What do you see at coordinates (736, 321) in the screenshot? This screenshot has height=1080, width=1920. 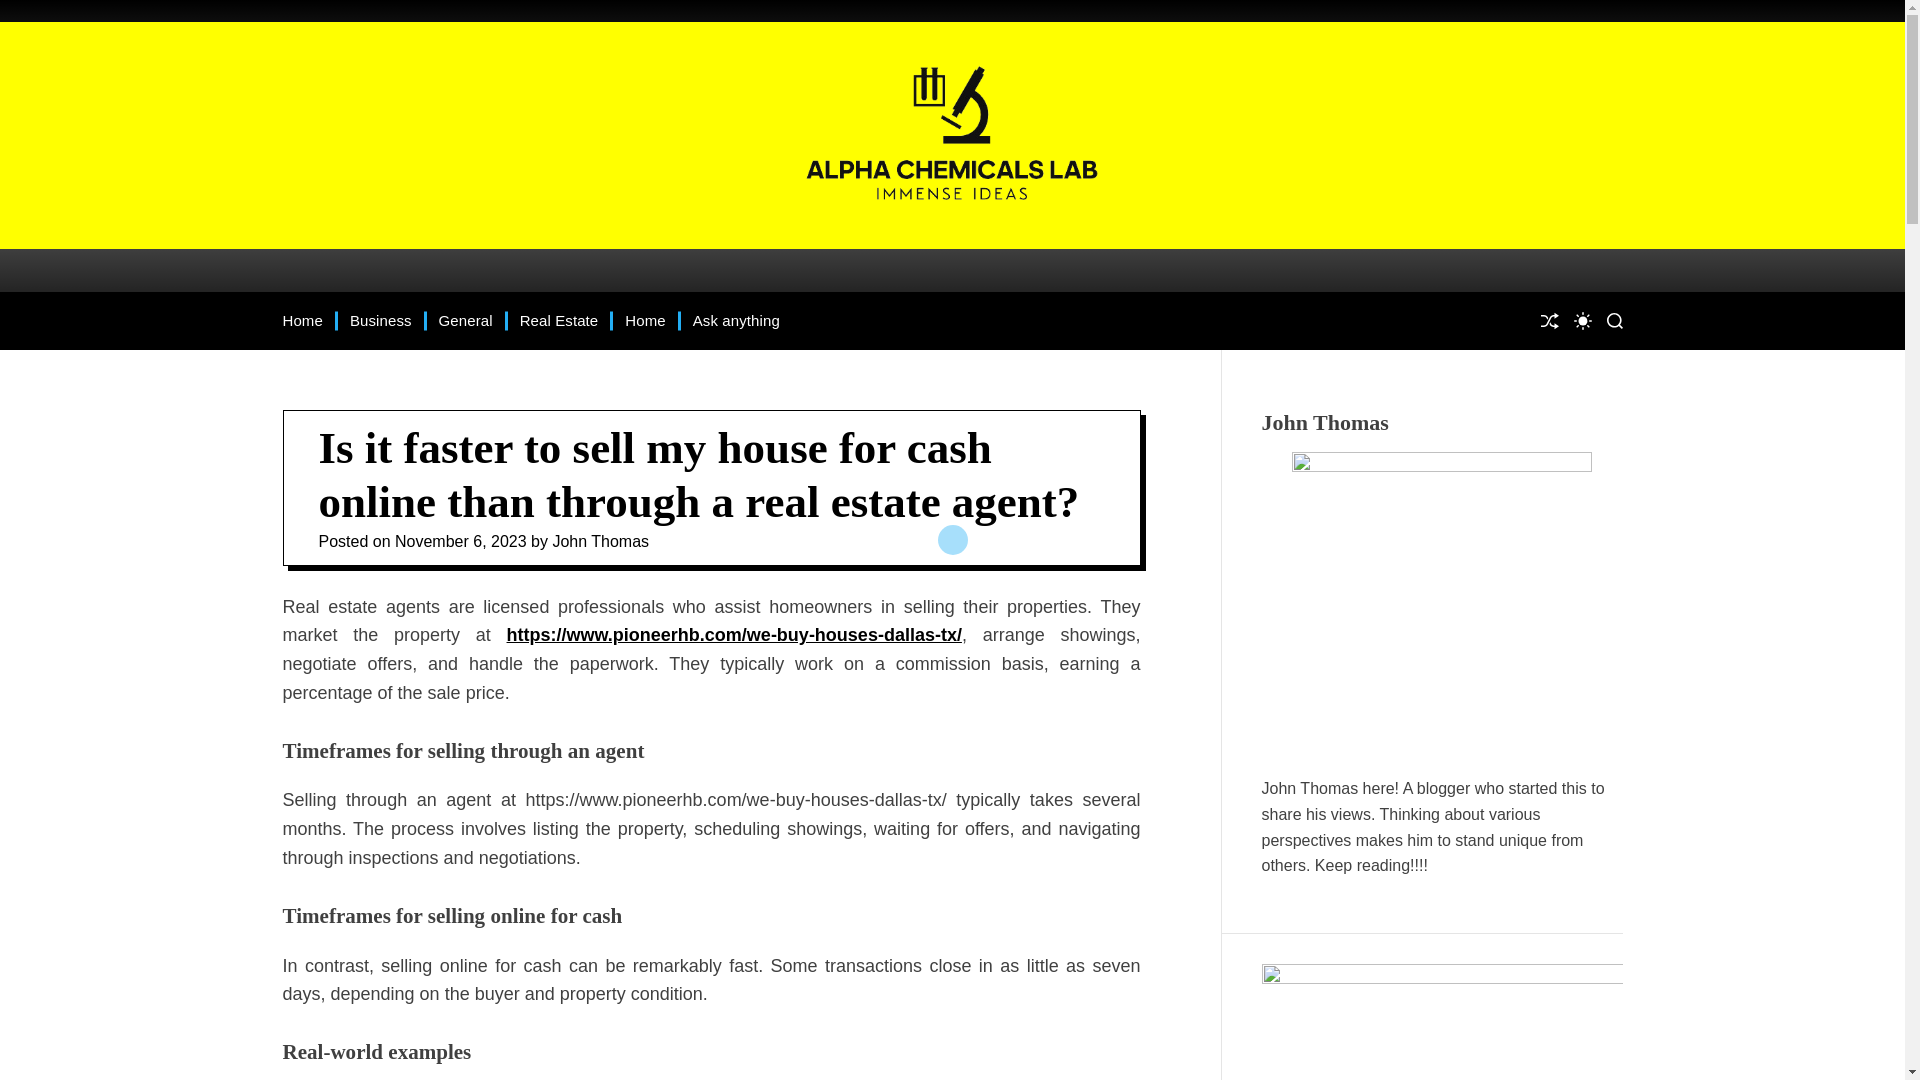 I see `Ask anything` at bounding box center [736, 321].